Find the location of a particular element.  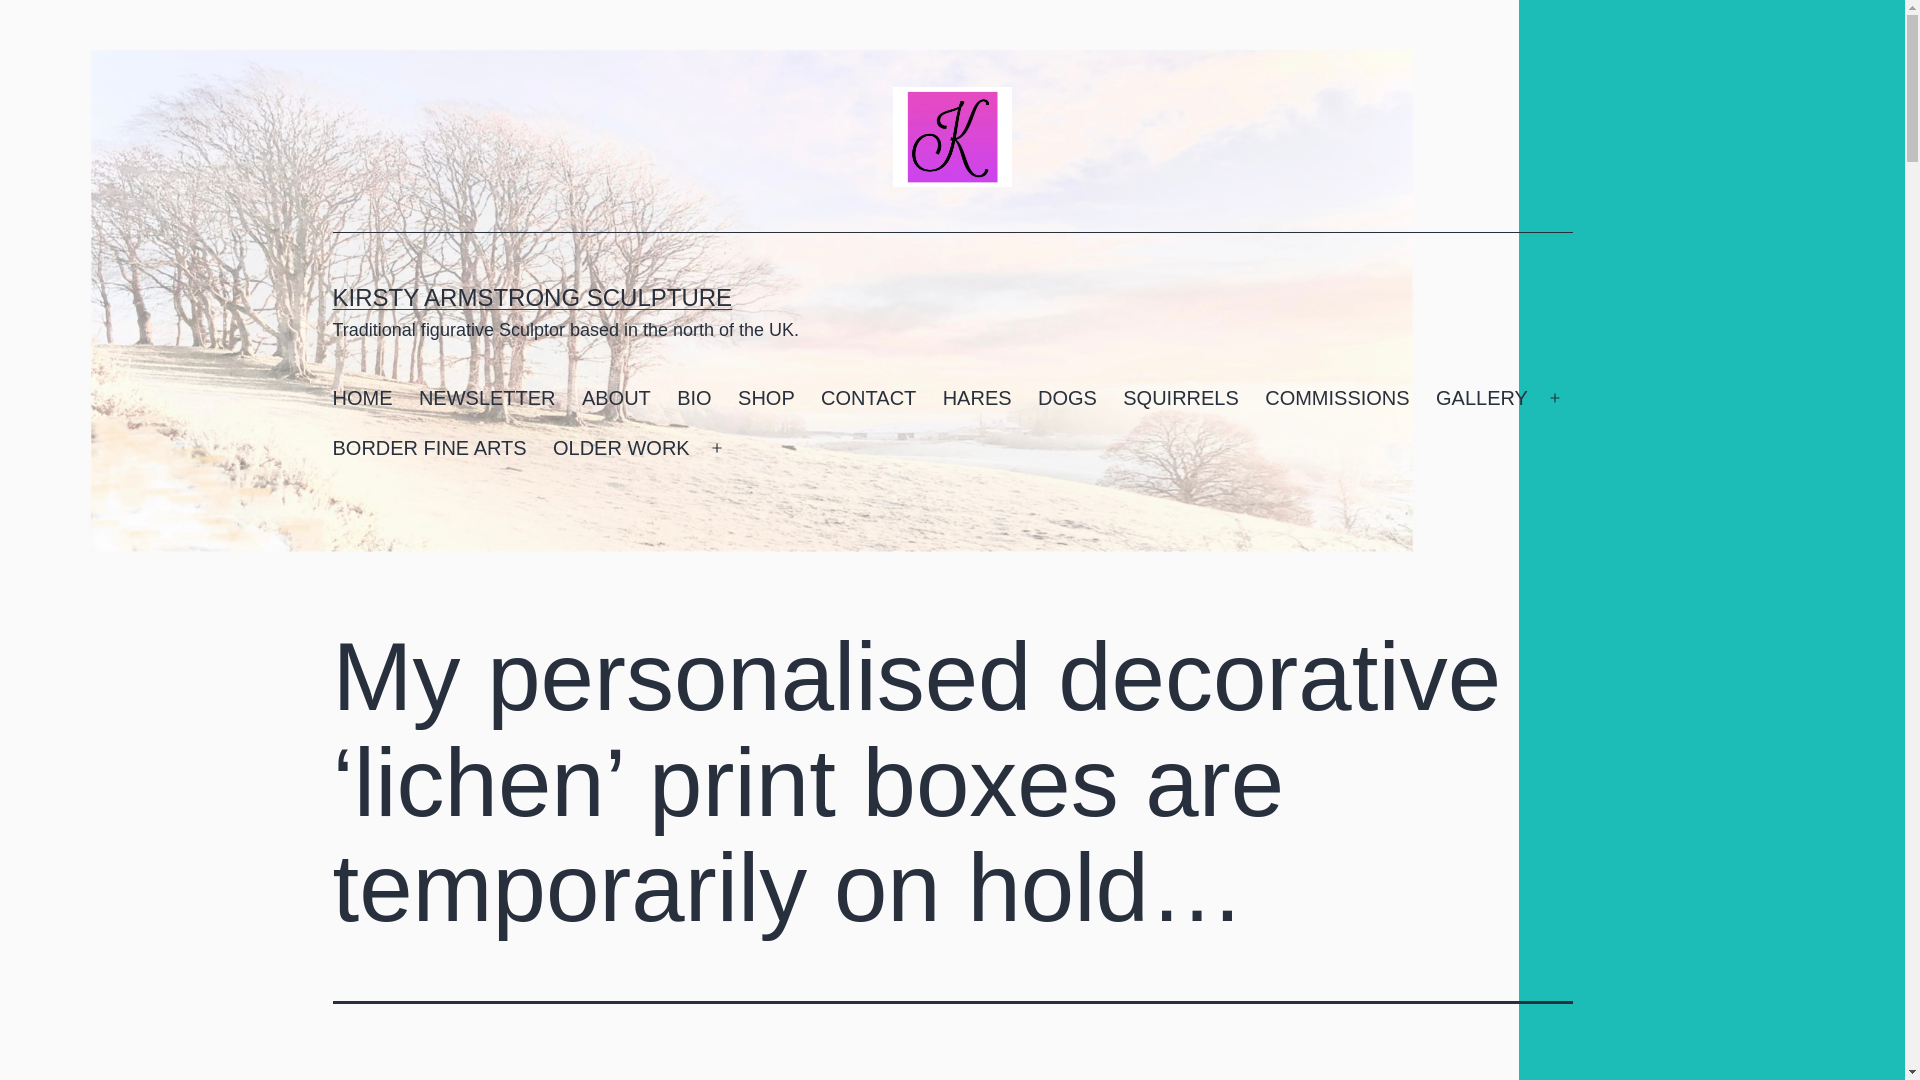

SQUIRRELS is located at coordinates (1180, 398).